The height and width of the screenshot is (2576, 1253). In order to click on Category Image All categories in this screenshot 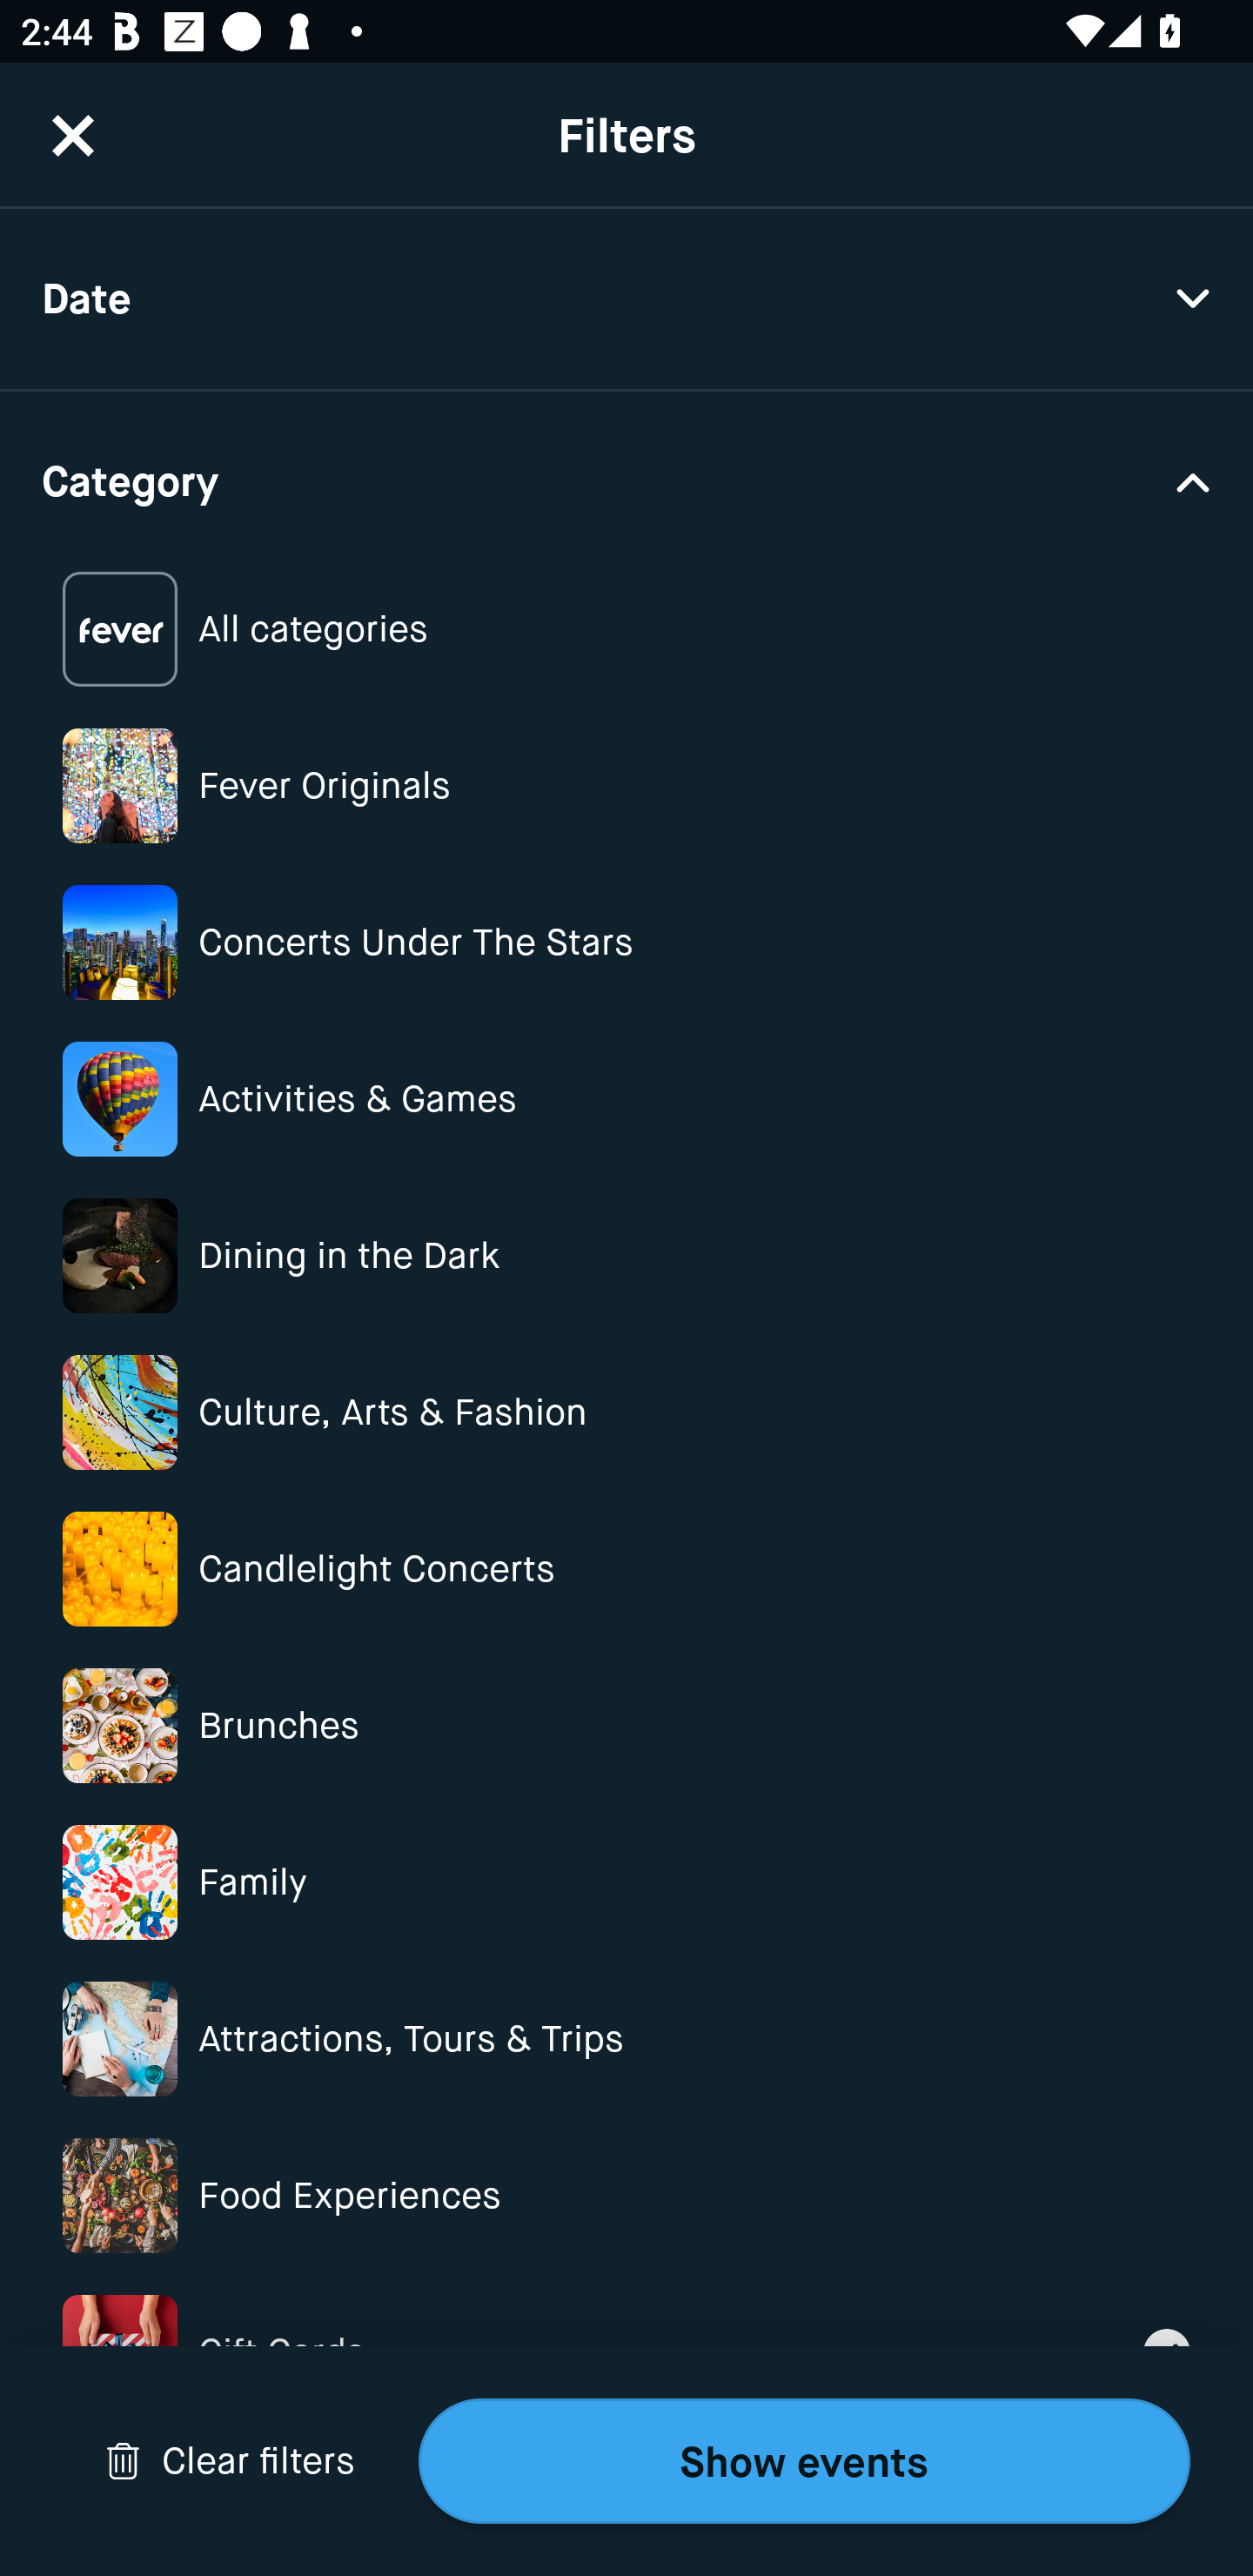, I will do `click(626, 630)`.